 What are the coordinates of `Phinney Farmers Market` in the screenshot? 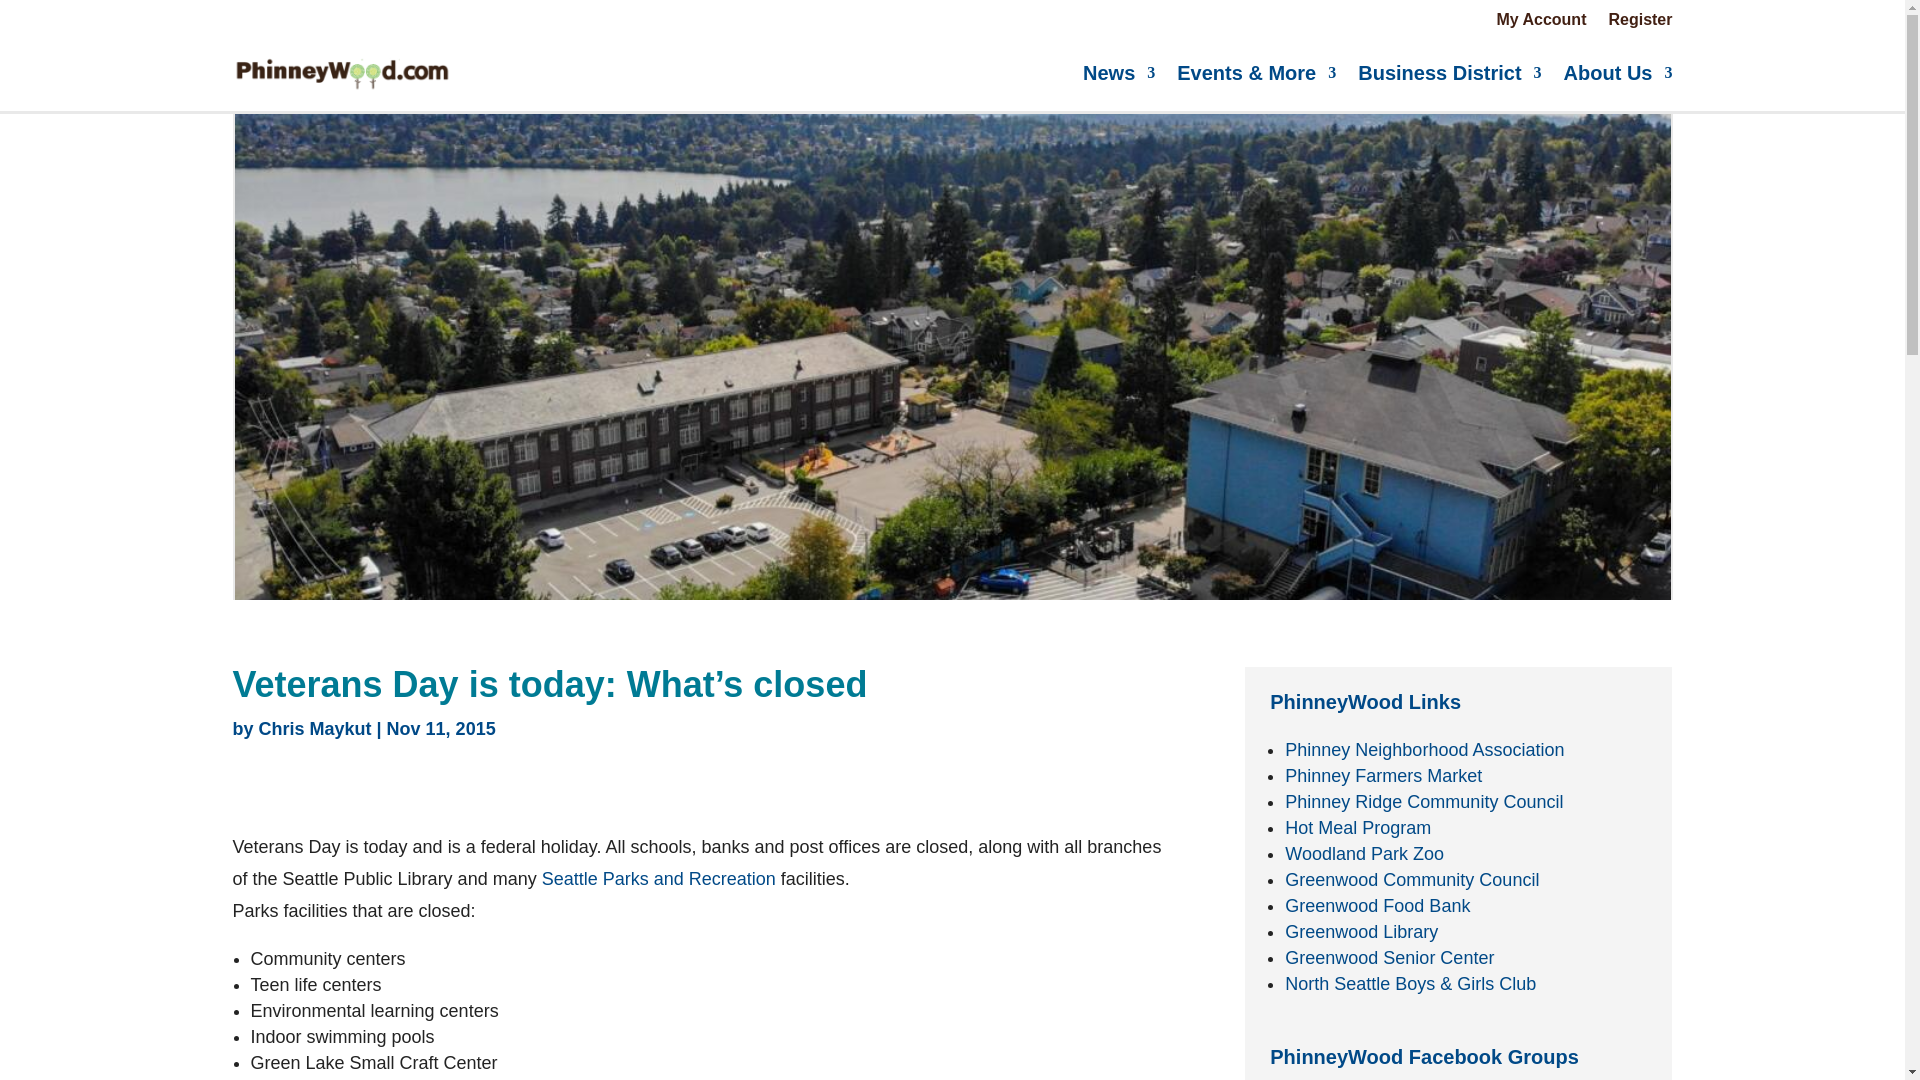 It's located at (1383, 776).